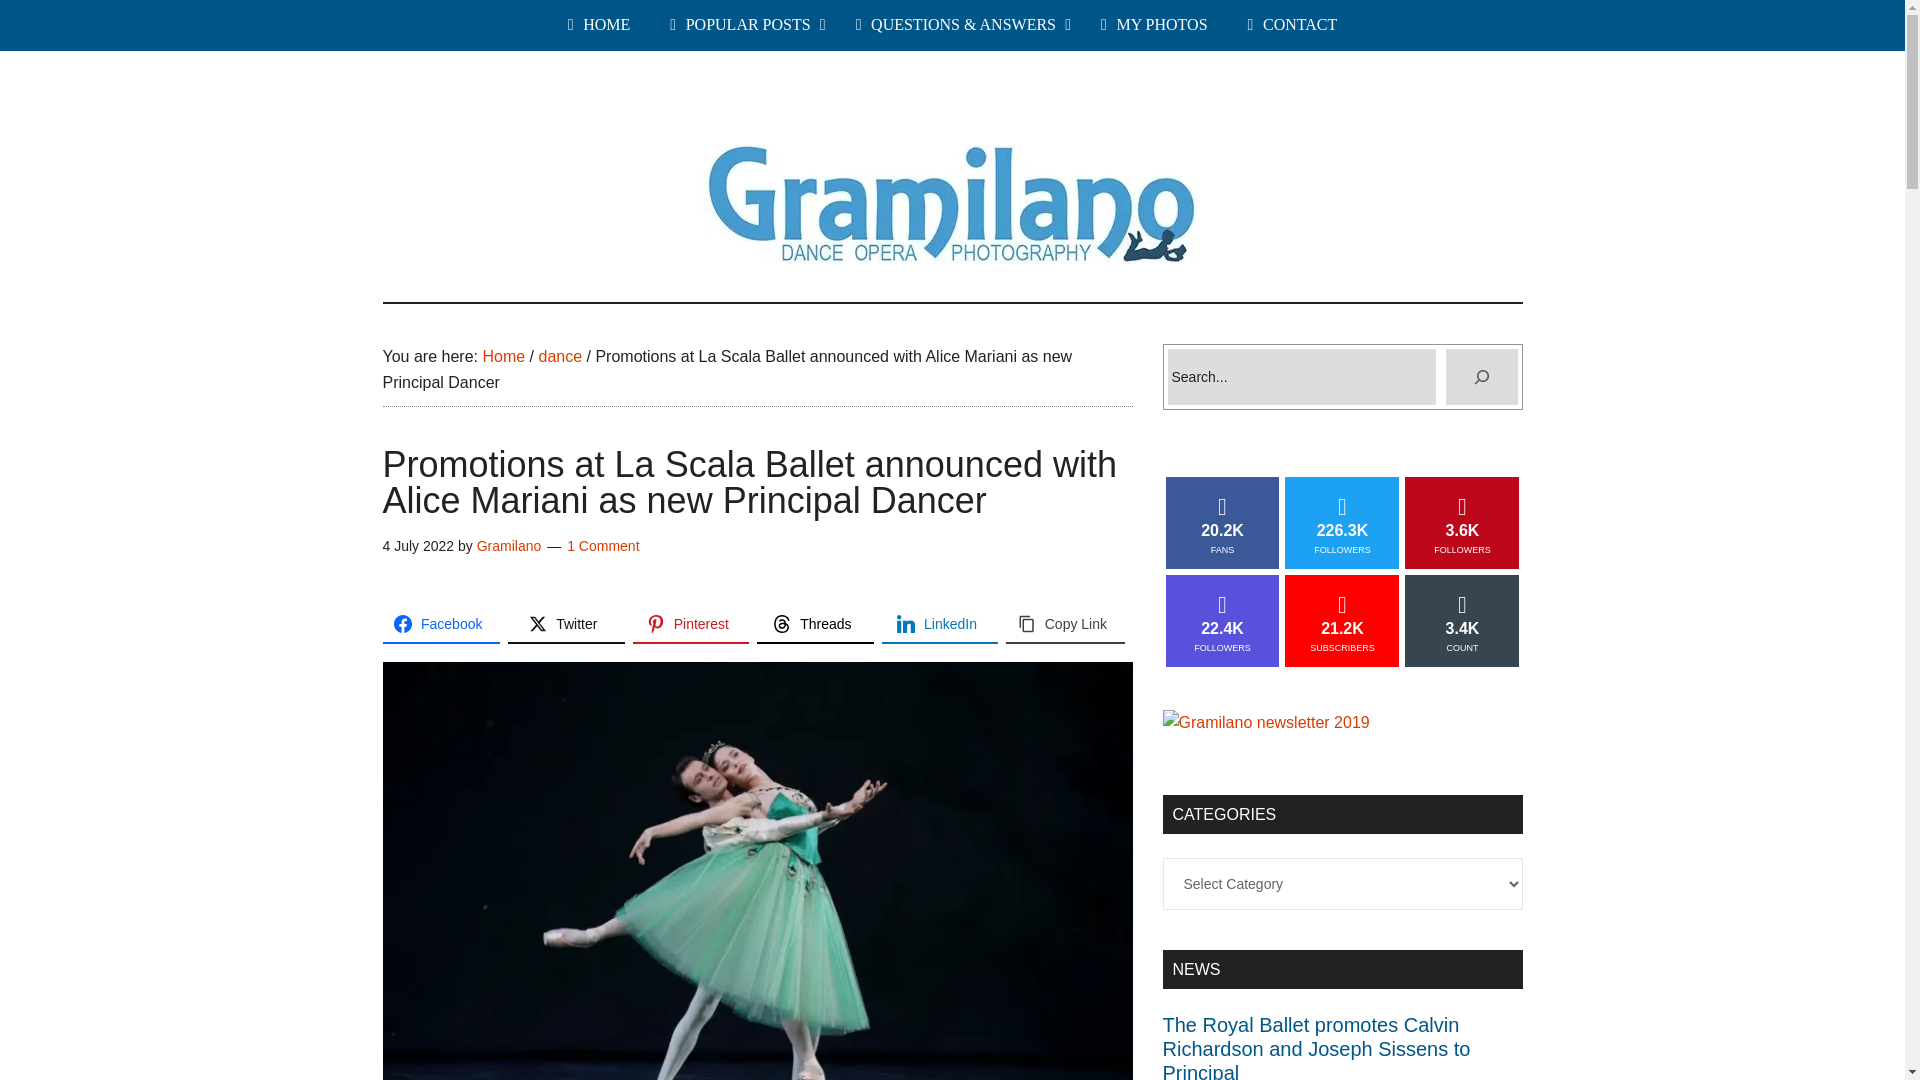  Describe the element at coordinates (692, 624) in the screenshot. I see `Pinterest` at that location.